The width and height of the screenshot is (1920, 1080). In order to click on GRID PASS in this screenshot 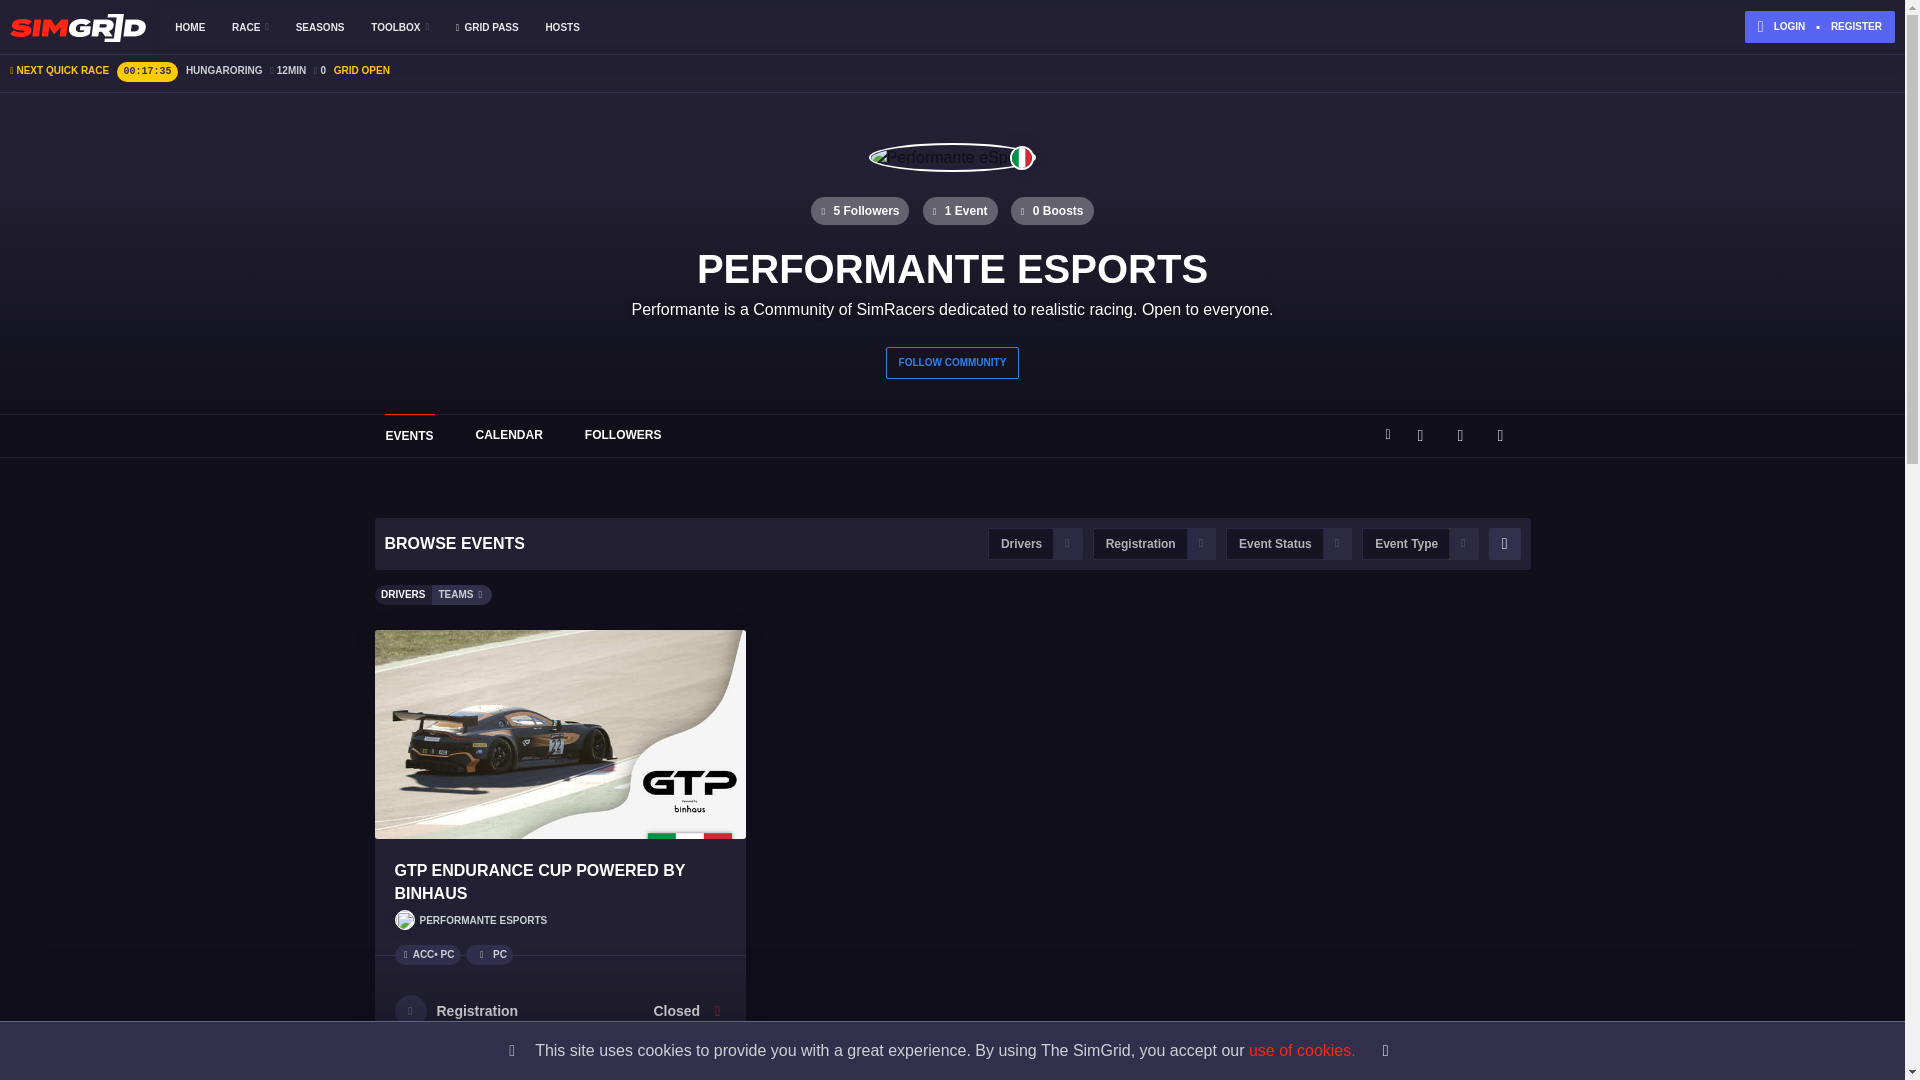, I will do `click(486, 27)`.